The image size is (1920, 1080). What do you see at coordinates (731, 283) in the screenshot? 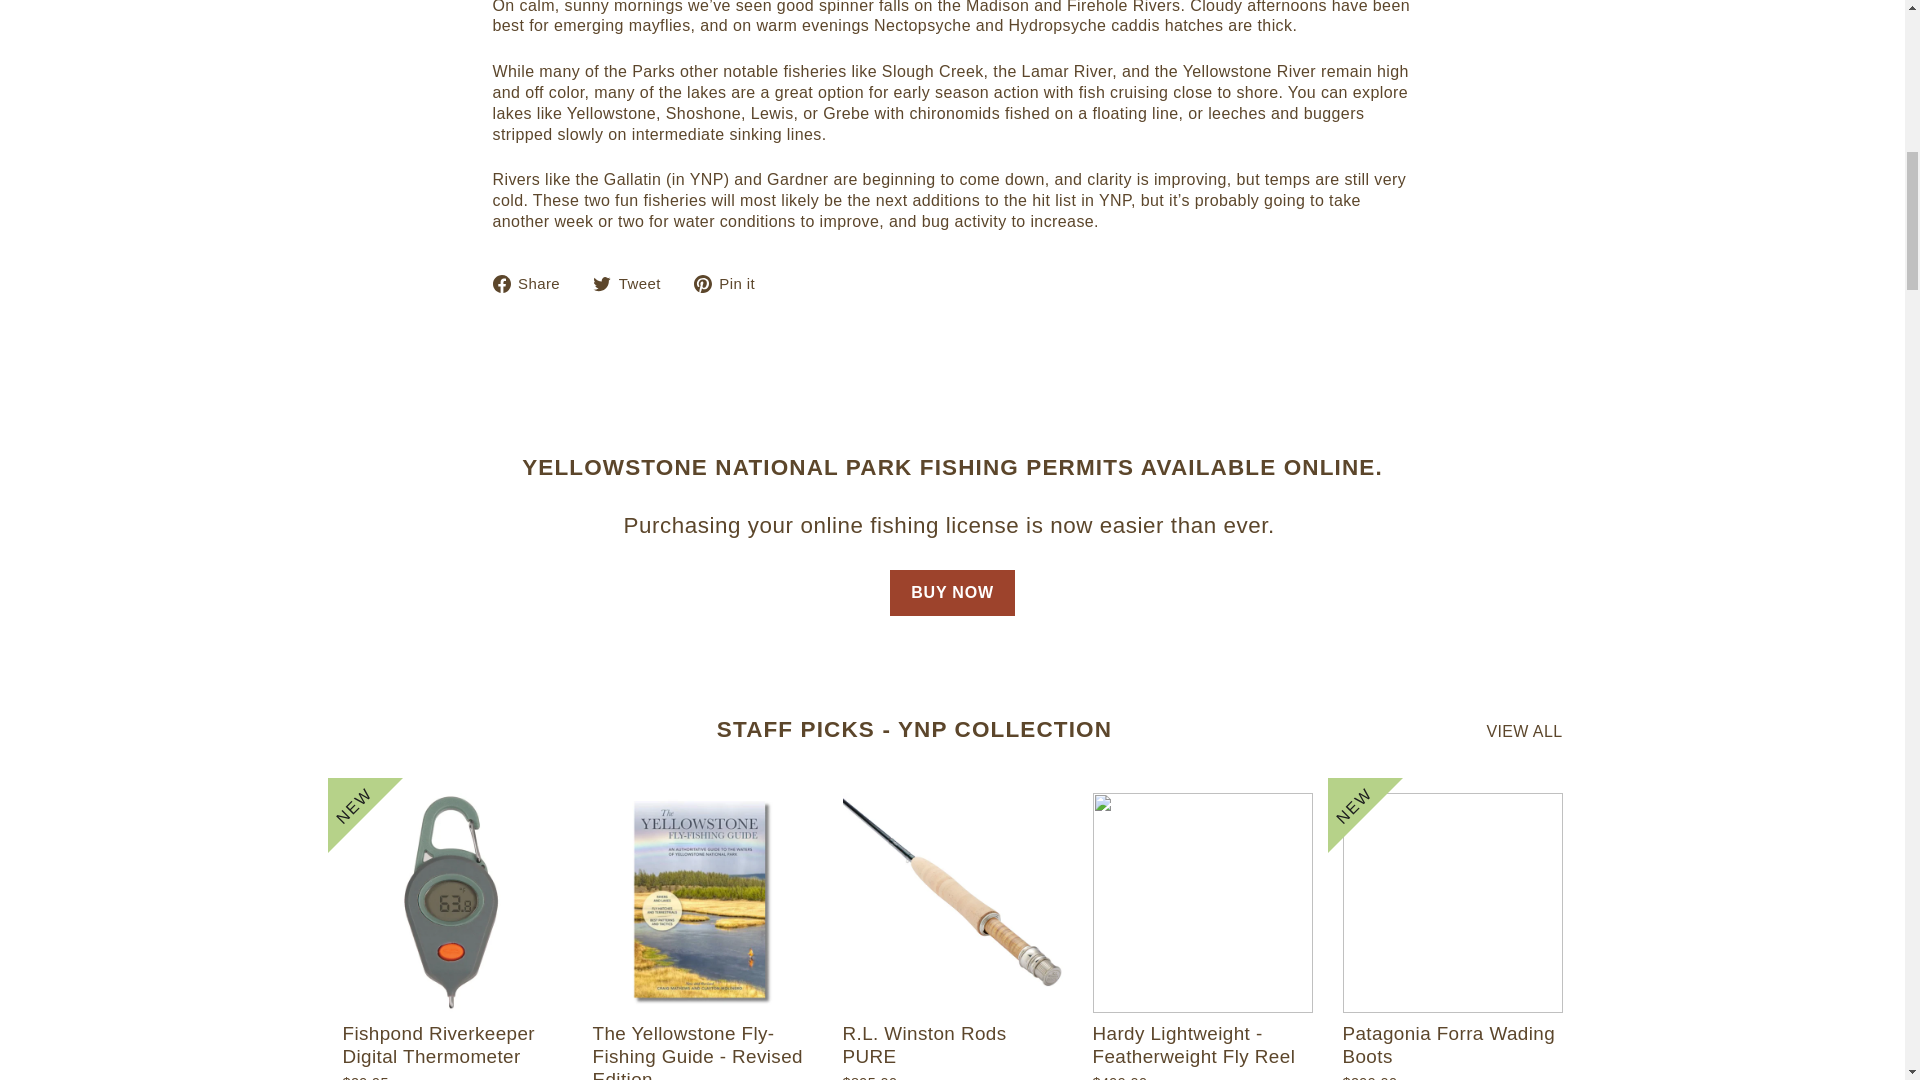
I see `Pin on Pinterest` at bounding box center [731, 283].